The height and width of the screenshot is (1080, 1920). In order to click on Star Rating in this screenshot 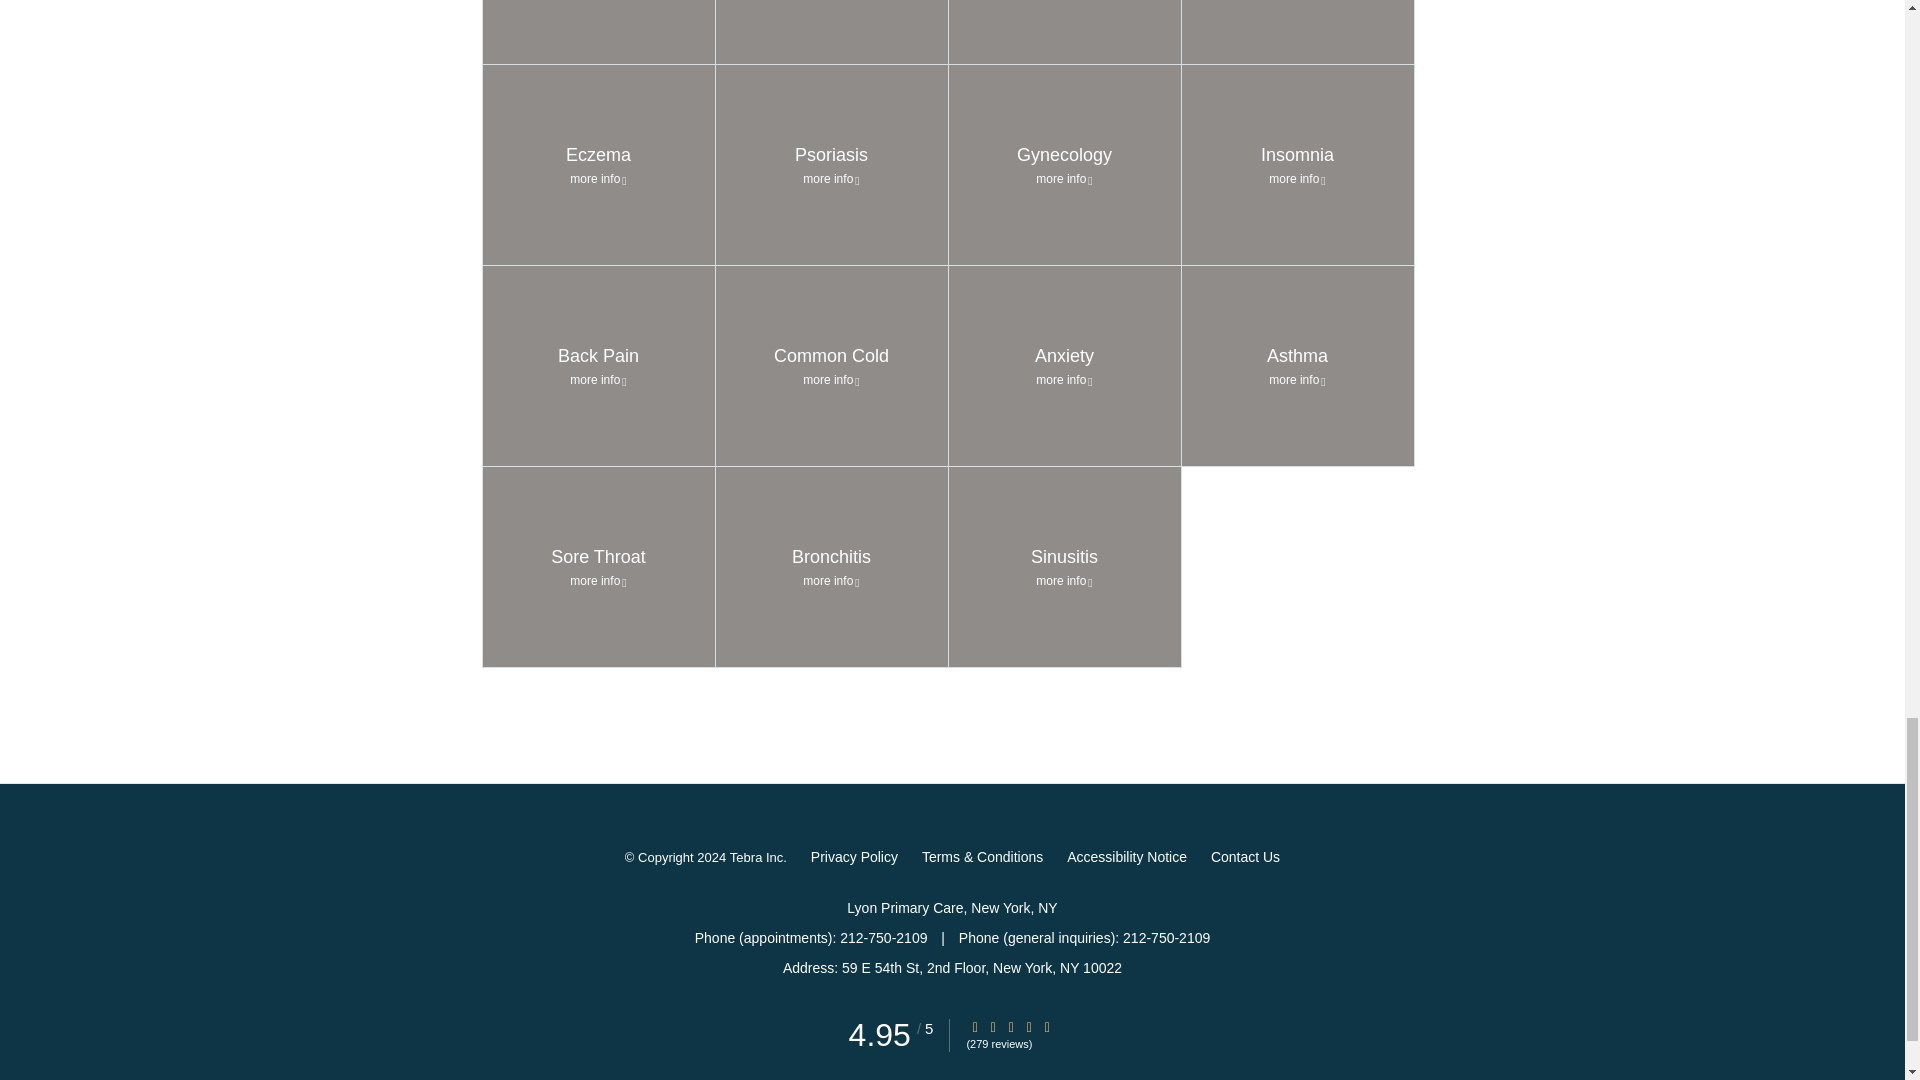, I will do `click(832, 32)`.